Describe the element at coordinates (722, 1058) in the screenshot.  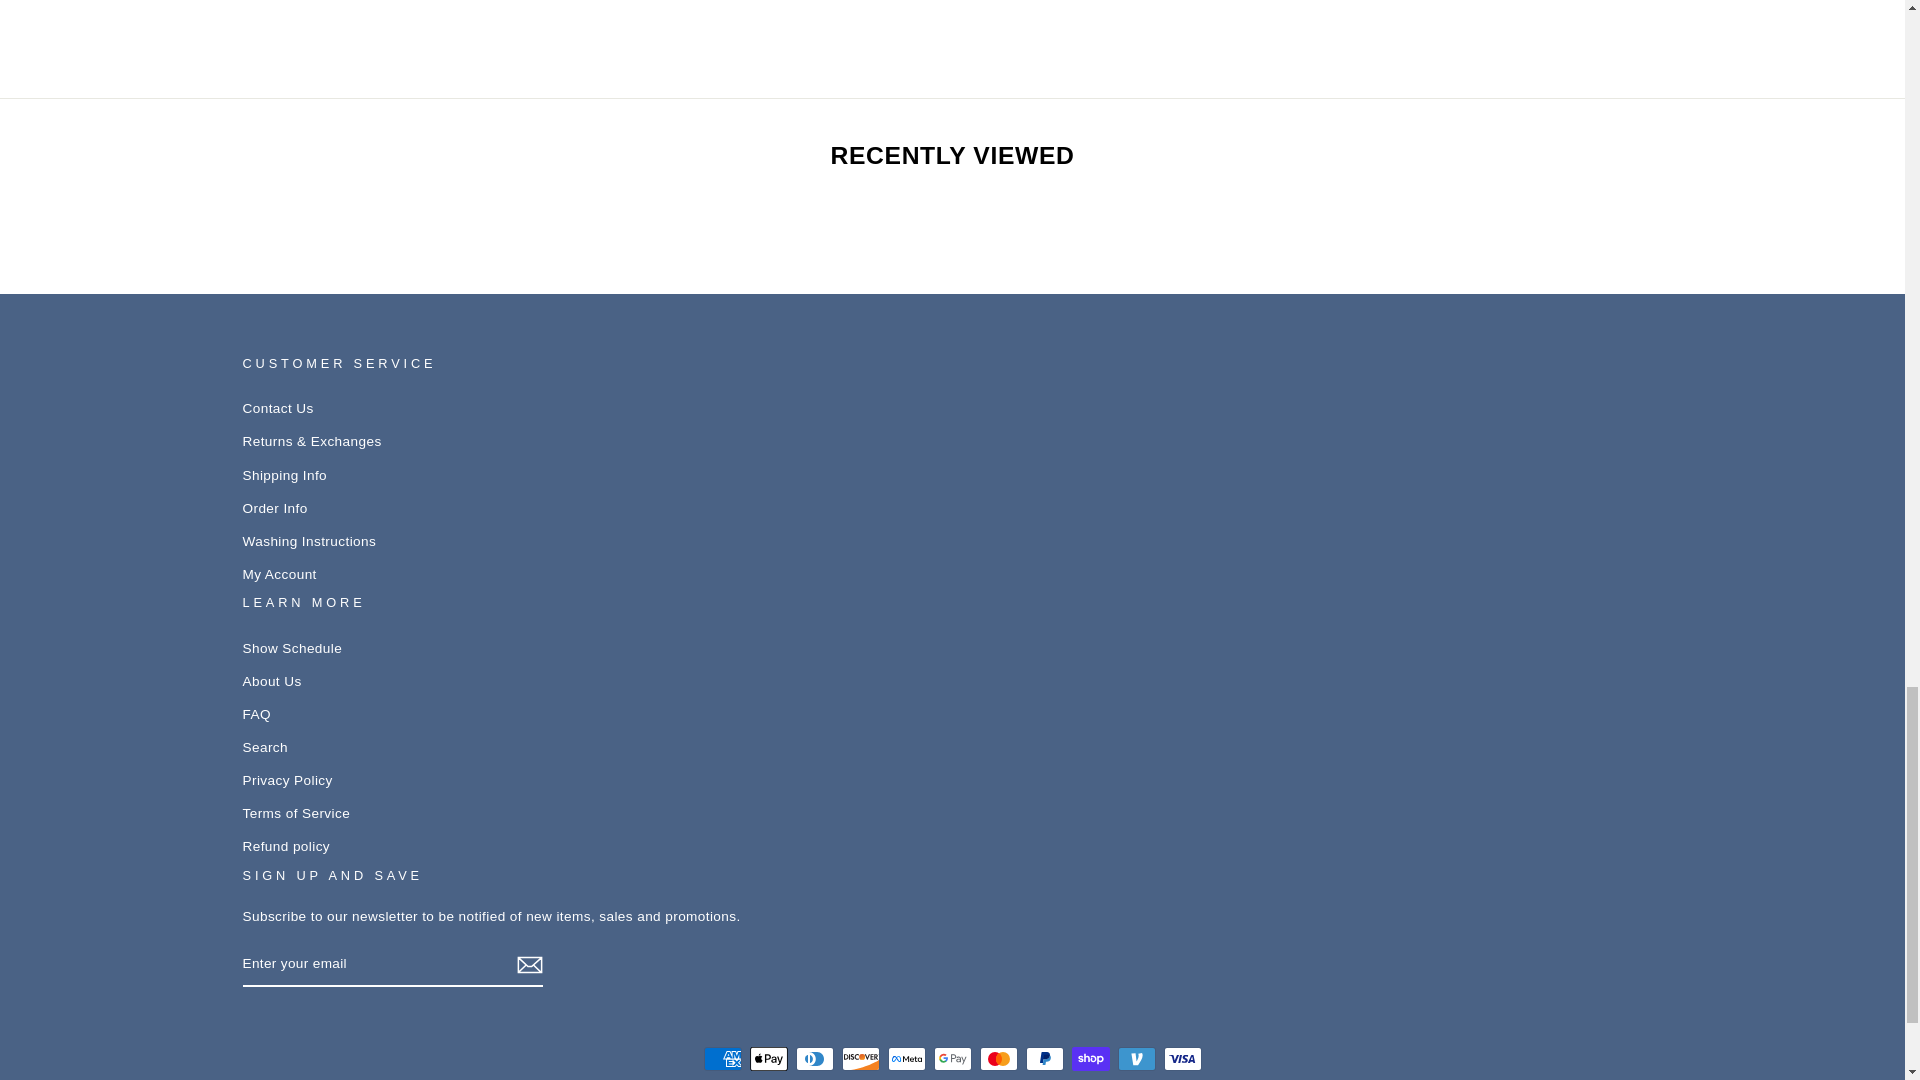
I see `American Express` at that location.